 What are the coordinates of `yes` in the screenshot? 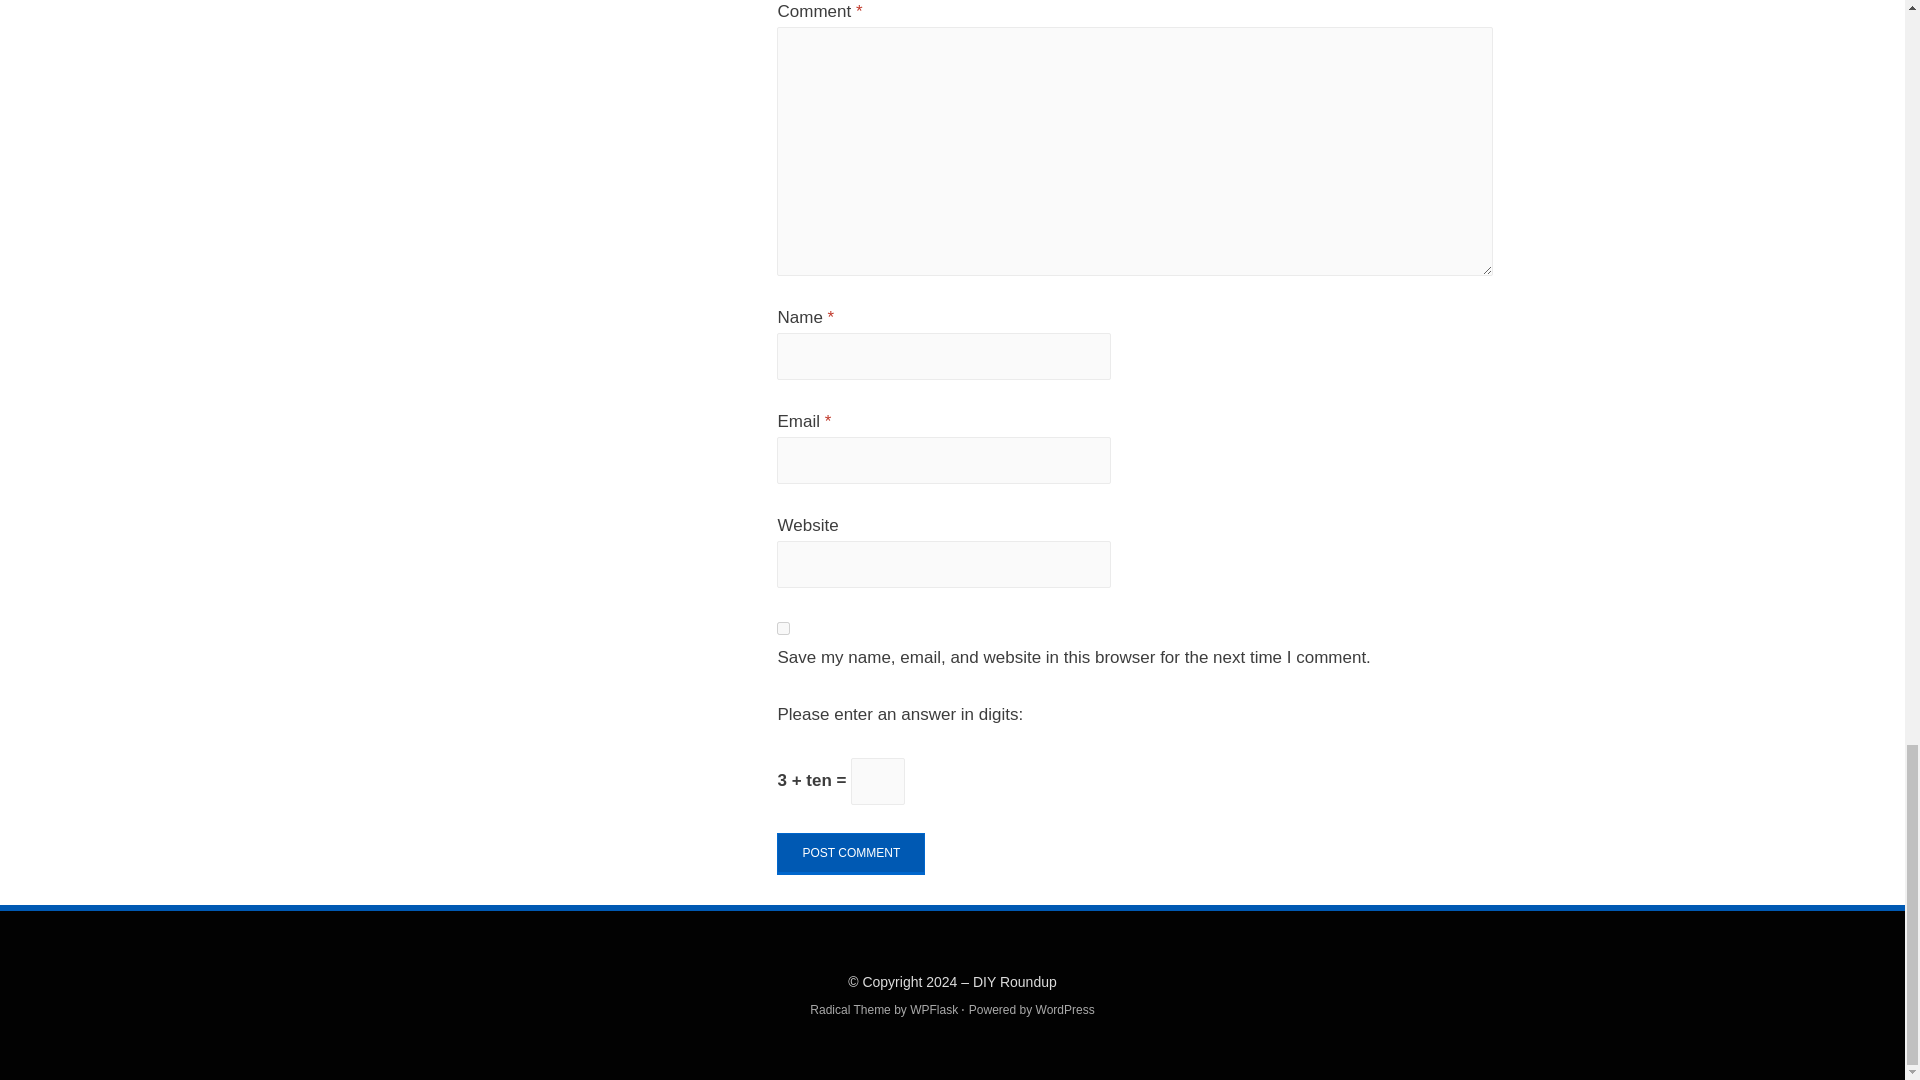 It's located at (783, 628).